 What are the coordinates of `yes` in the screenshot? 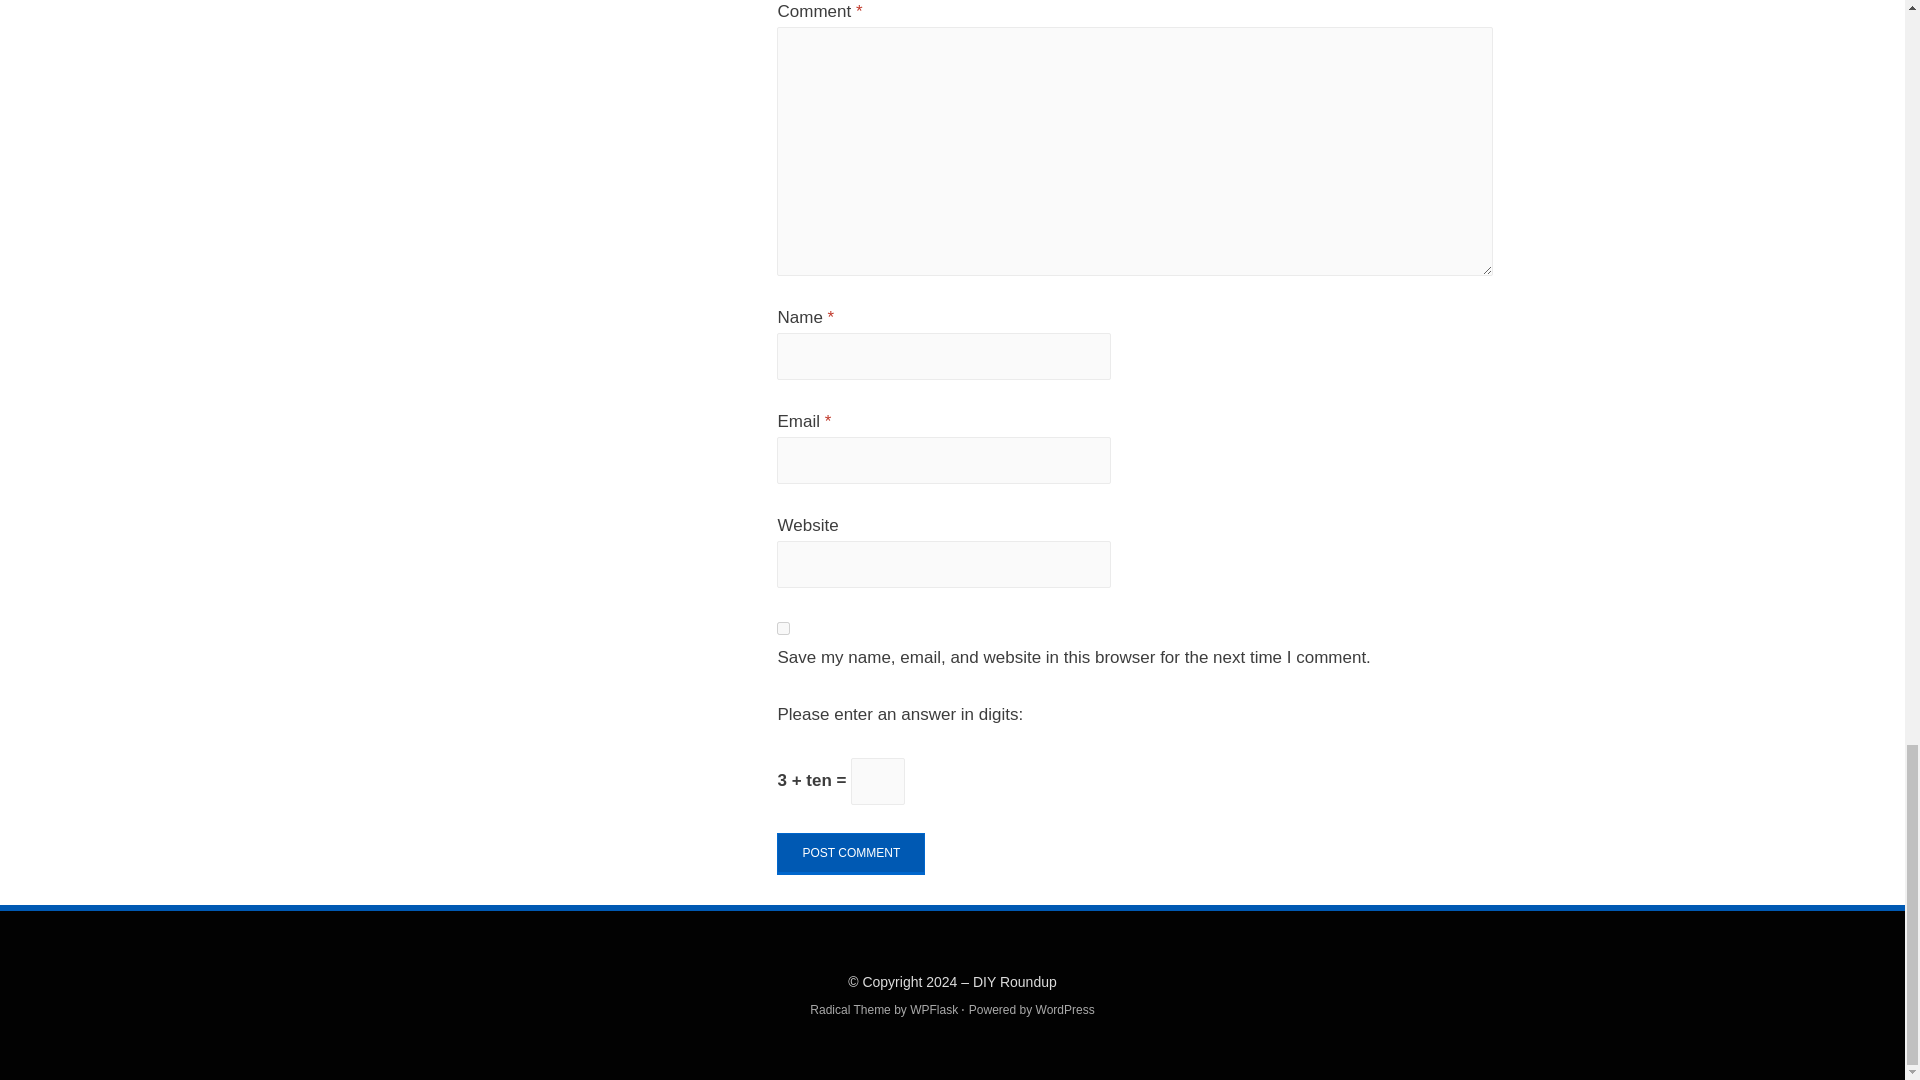 It's located at (783, 628).